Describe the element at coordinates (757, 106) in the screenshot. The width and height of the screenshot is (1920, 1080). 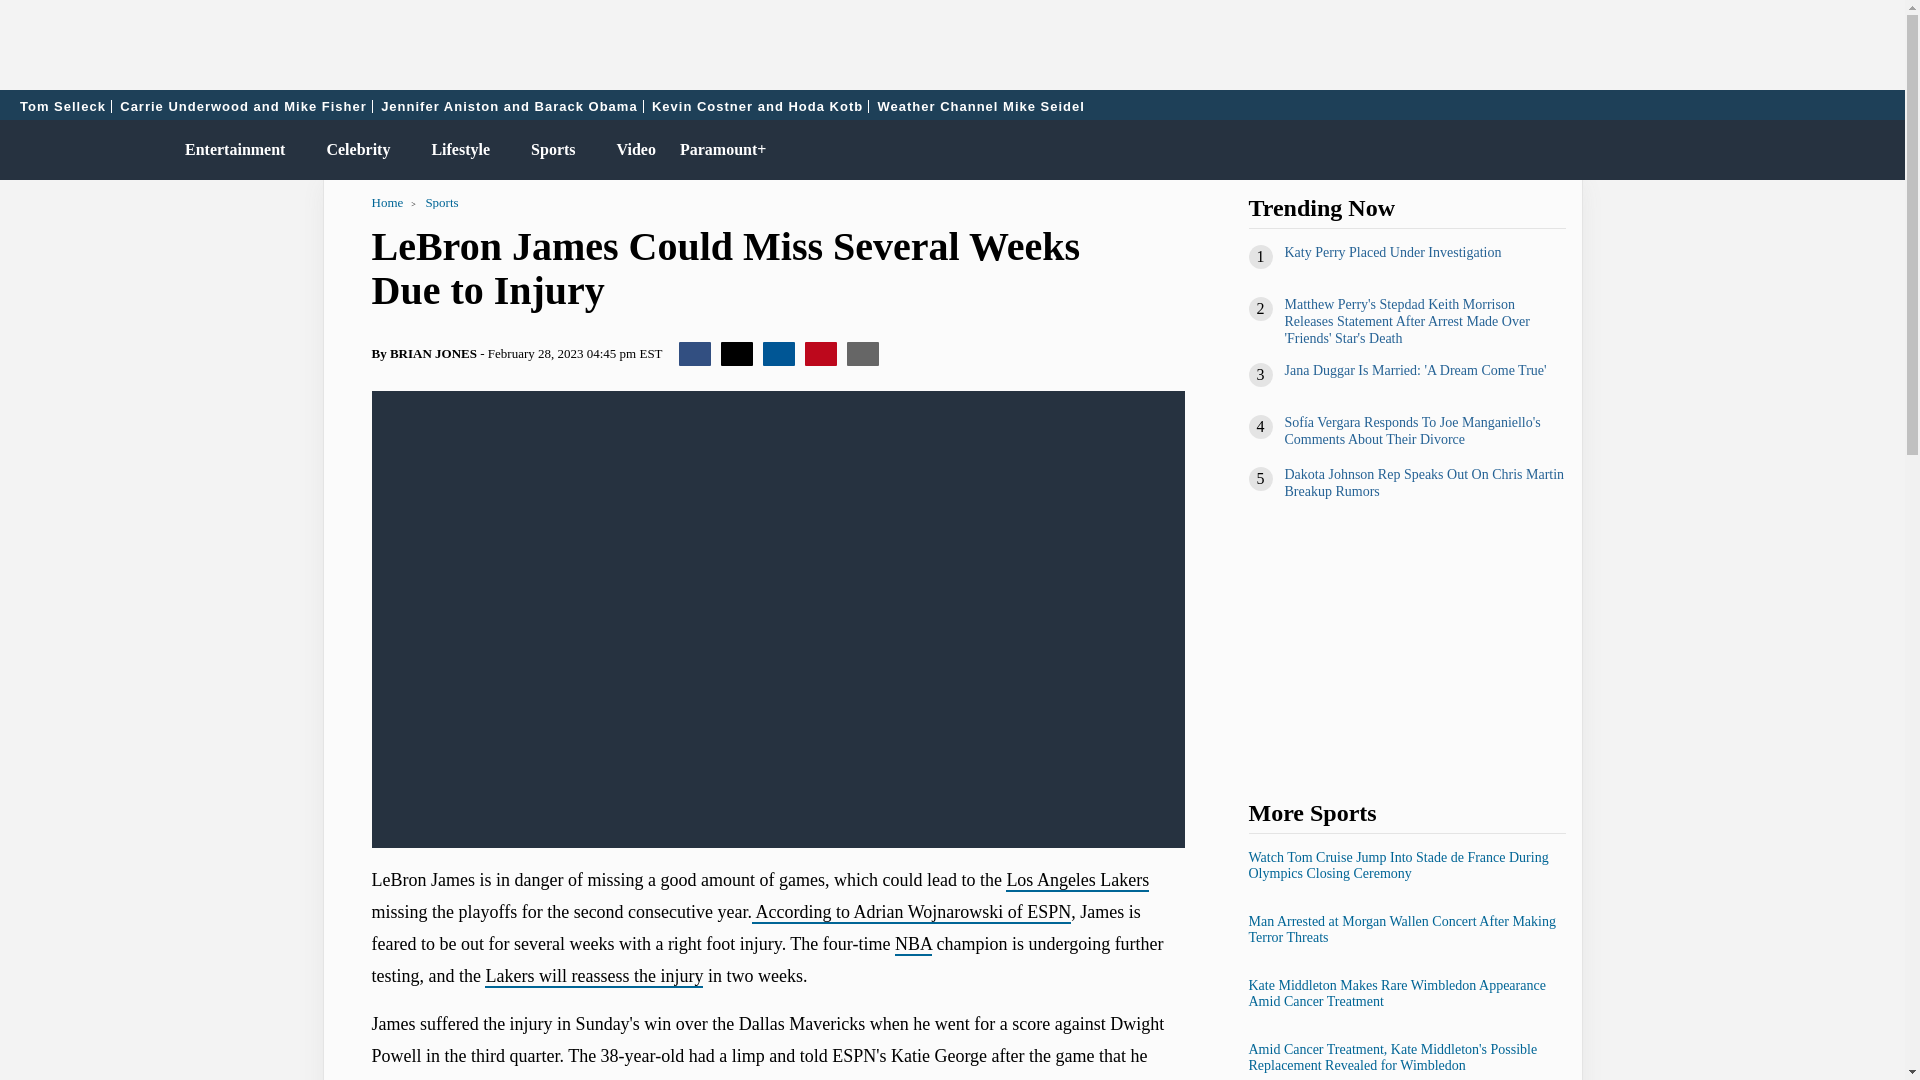
I see `Kevin Costner and Hoda Kotb` at that location.